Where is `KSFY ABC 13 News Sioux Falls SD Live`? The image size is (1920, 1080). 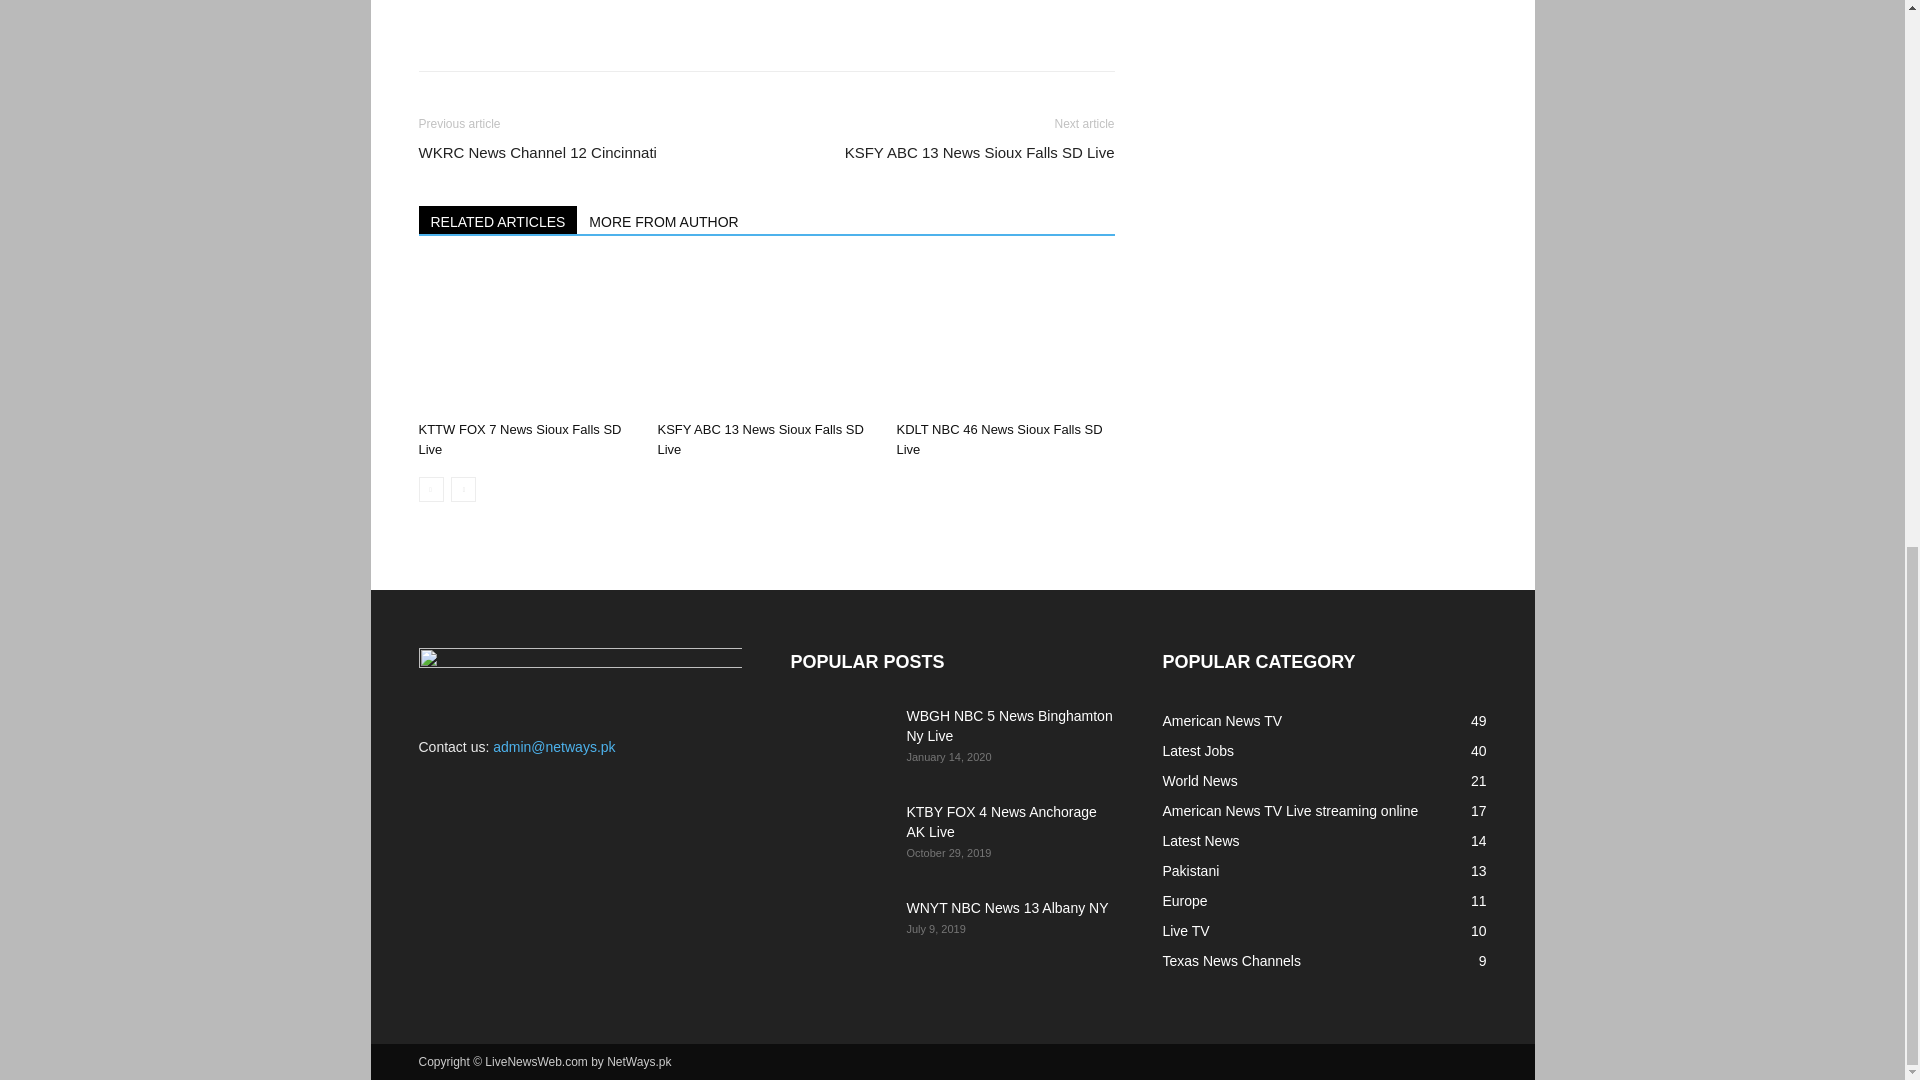
KSFY ABC 13 News Sioux Falls SD Live is located at coordinates (980, 152).